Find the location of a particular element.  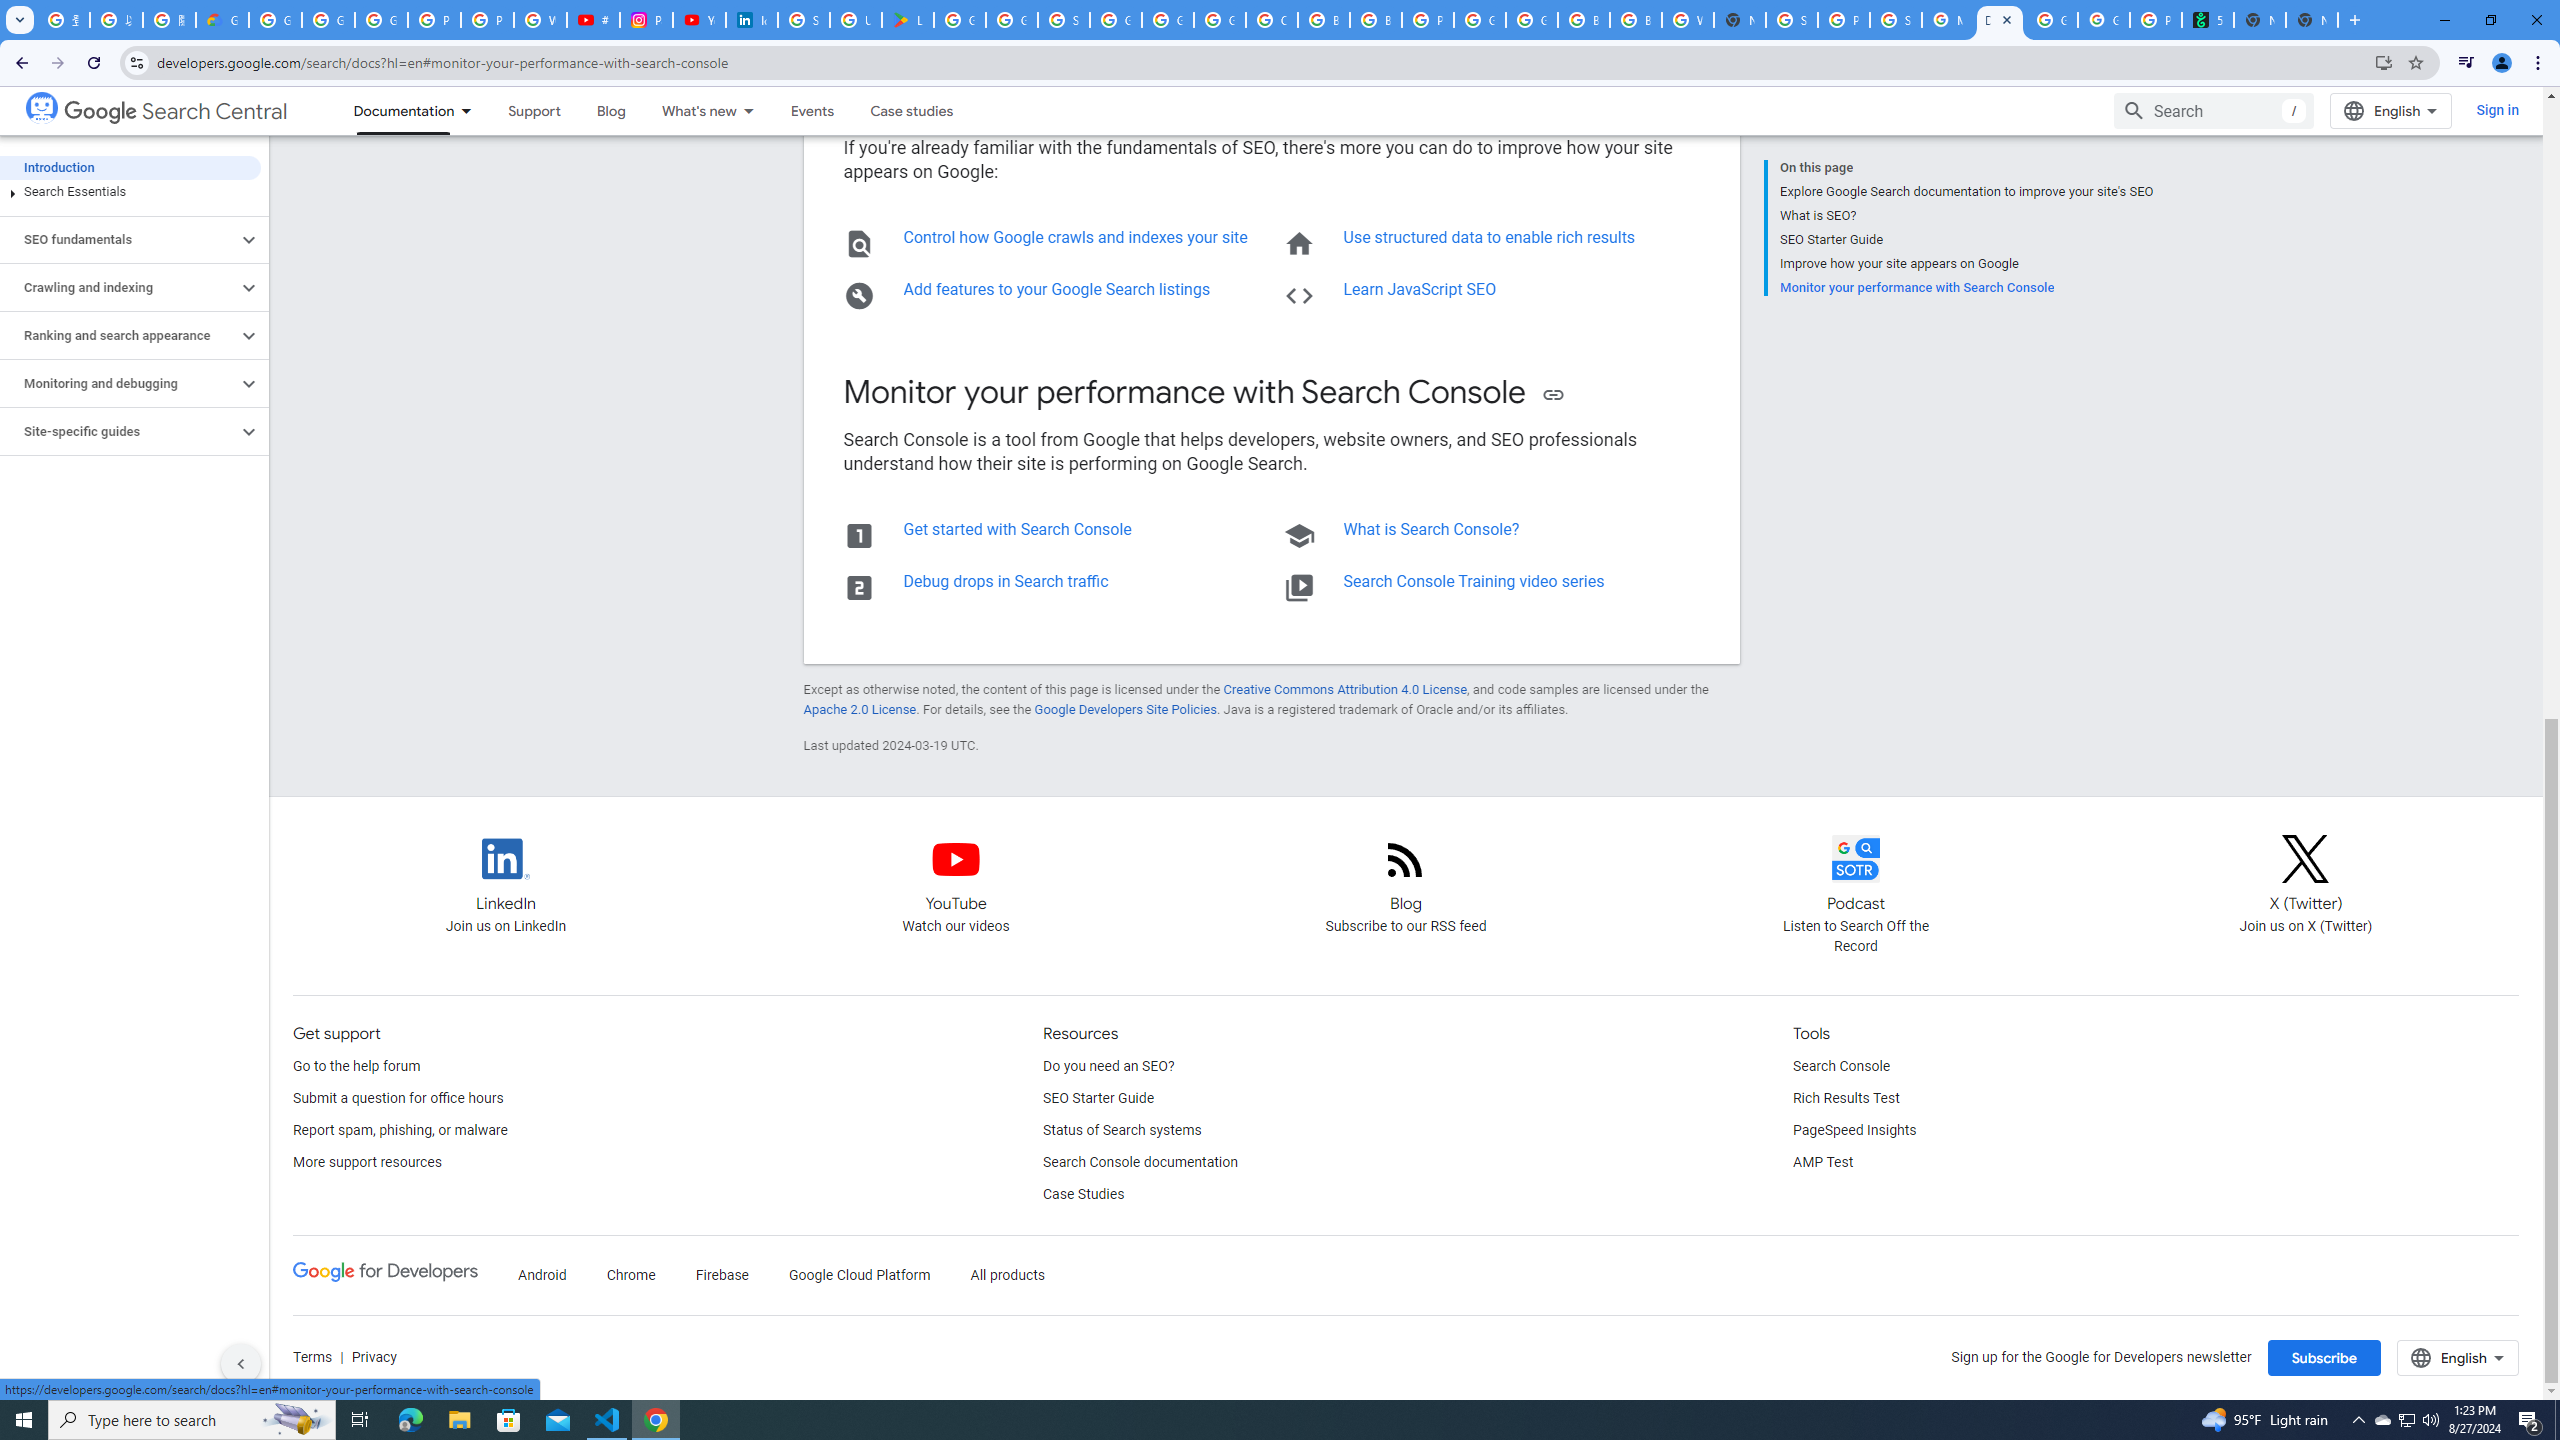

Site-specific guides is located at coordinates (119, 432).